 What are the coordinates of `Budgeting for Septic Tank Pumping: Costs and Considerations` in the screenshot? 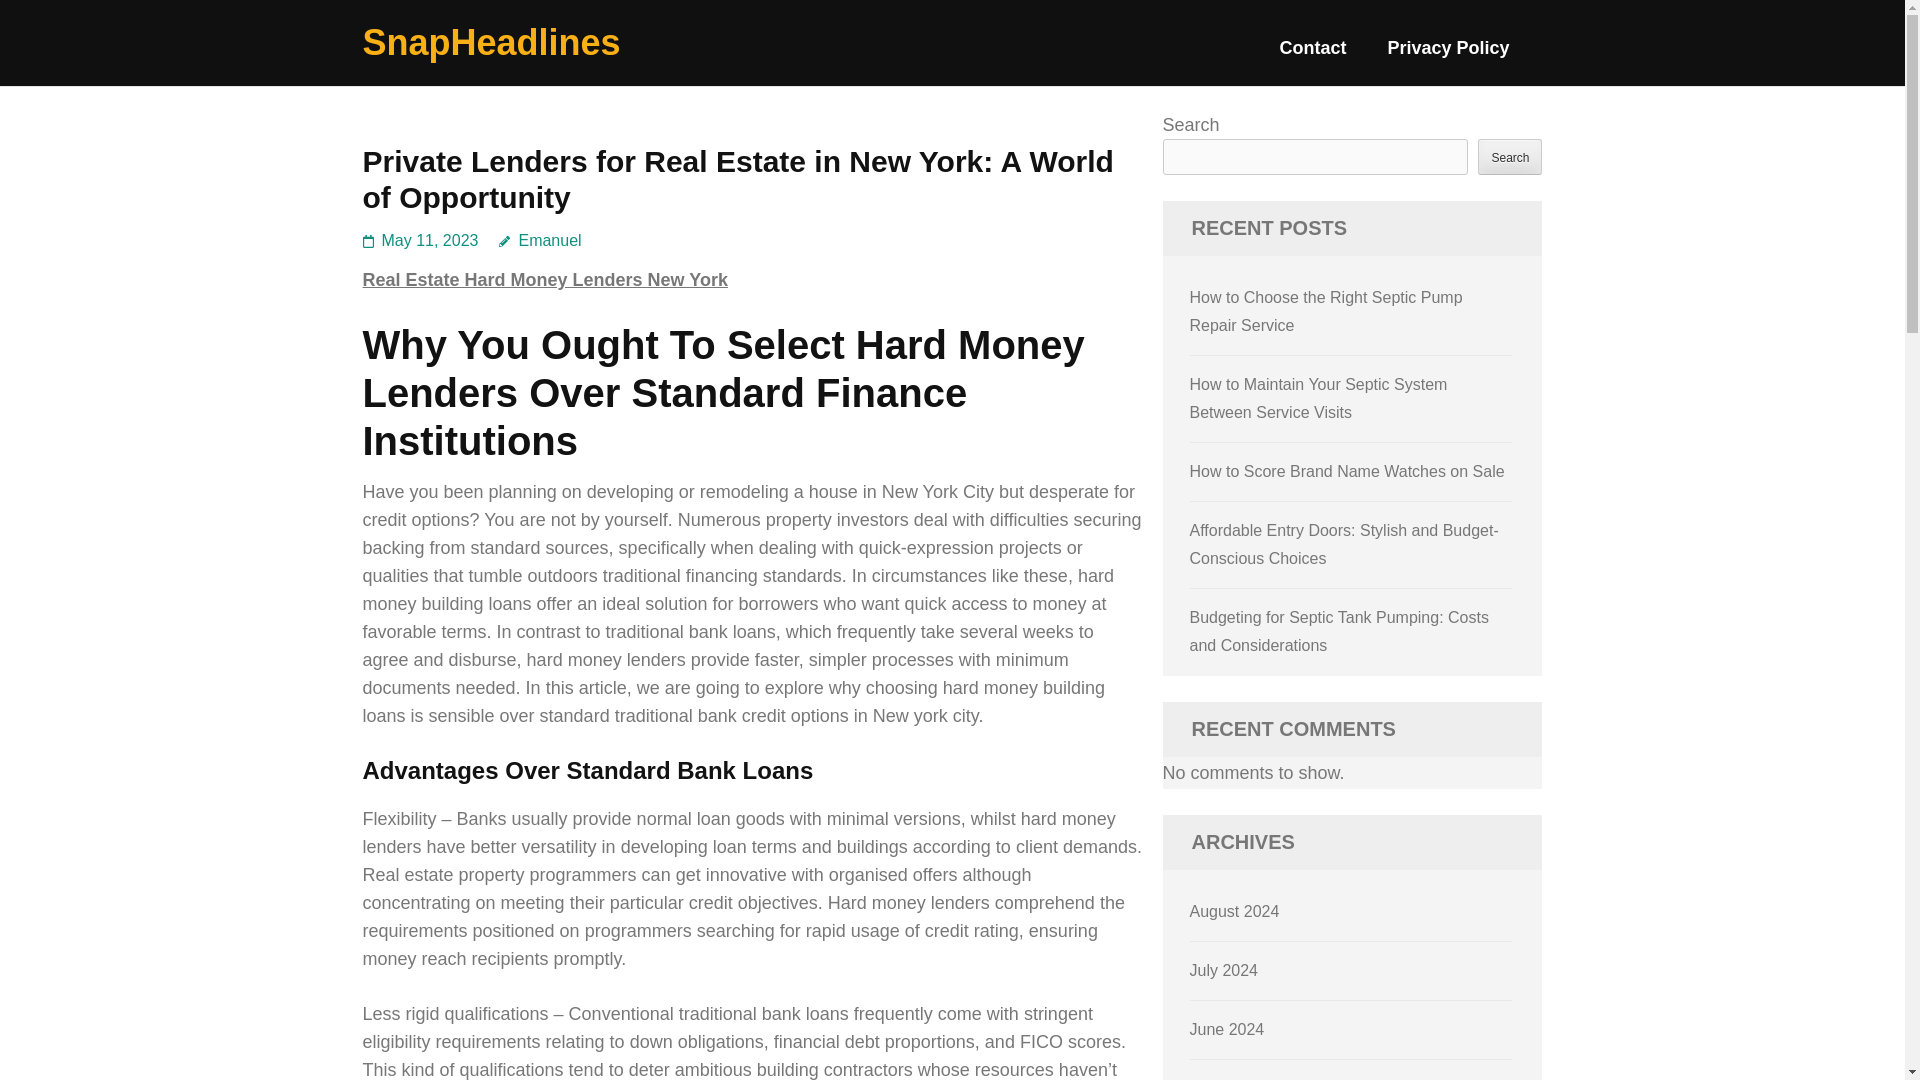 It's located at (1340, 632).